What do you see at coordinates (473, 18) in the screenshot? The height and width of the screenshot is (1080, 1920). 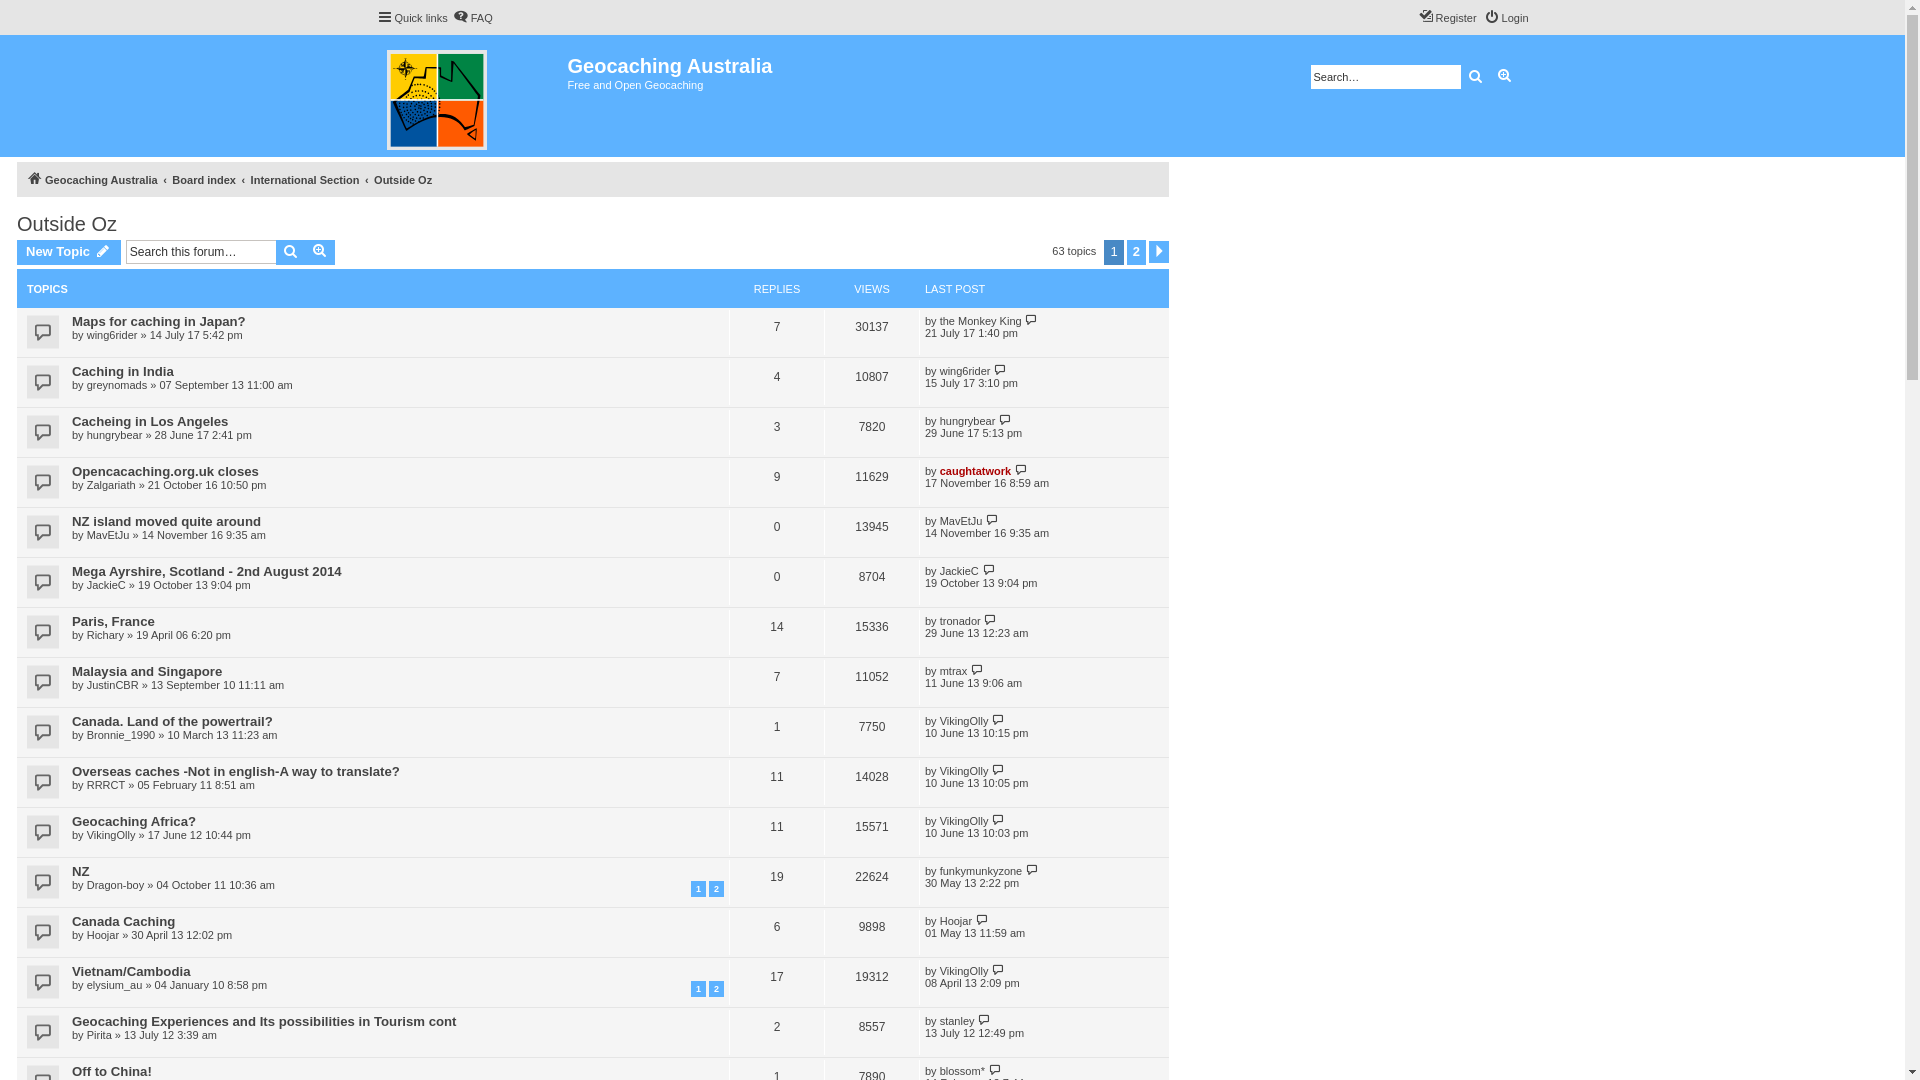 I see `FAQ` at bounding box center [473, 18].